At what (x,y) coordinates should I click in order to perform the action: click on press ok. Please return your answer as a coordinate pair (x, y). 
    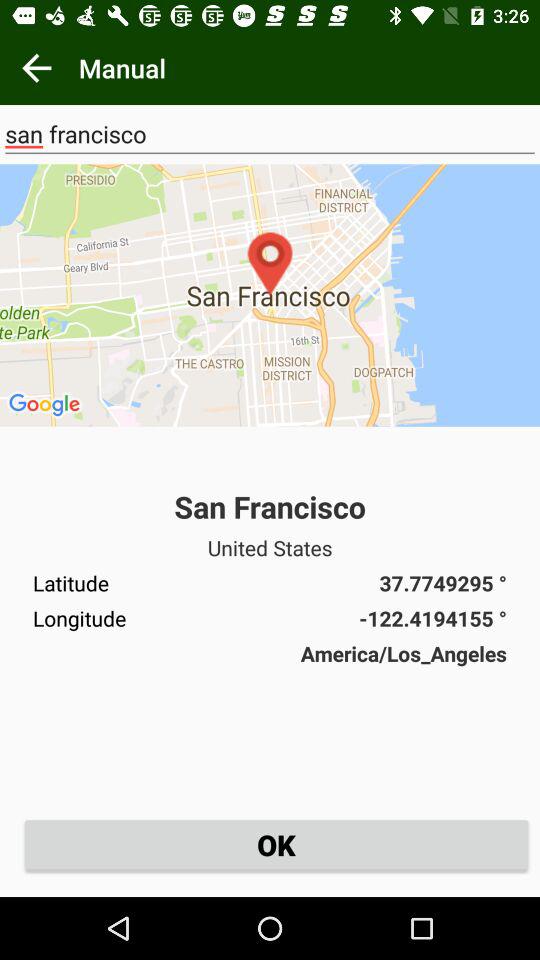
    Looking at the image, I should click on (276, 844).